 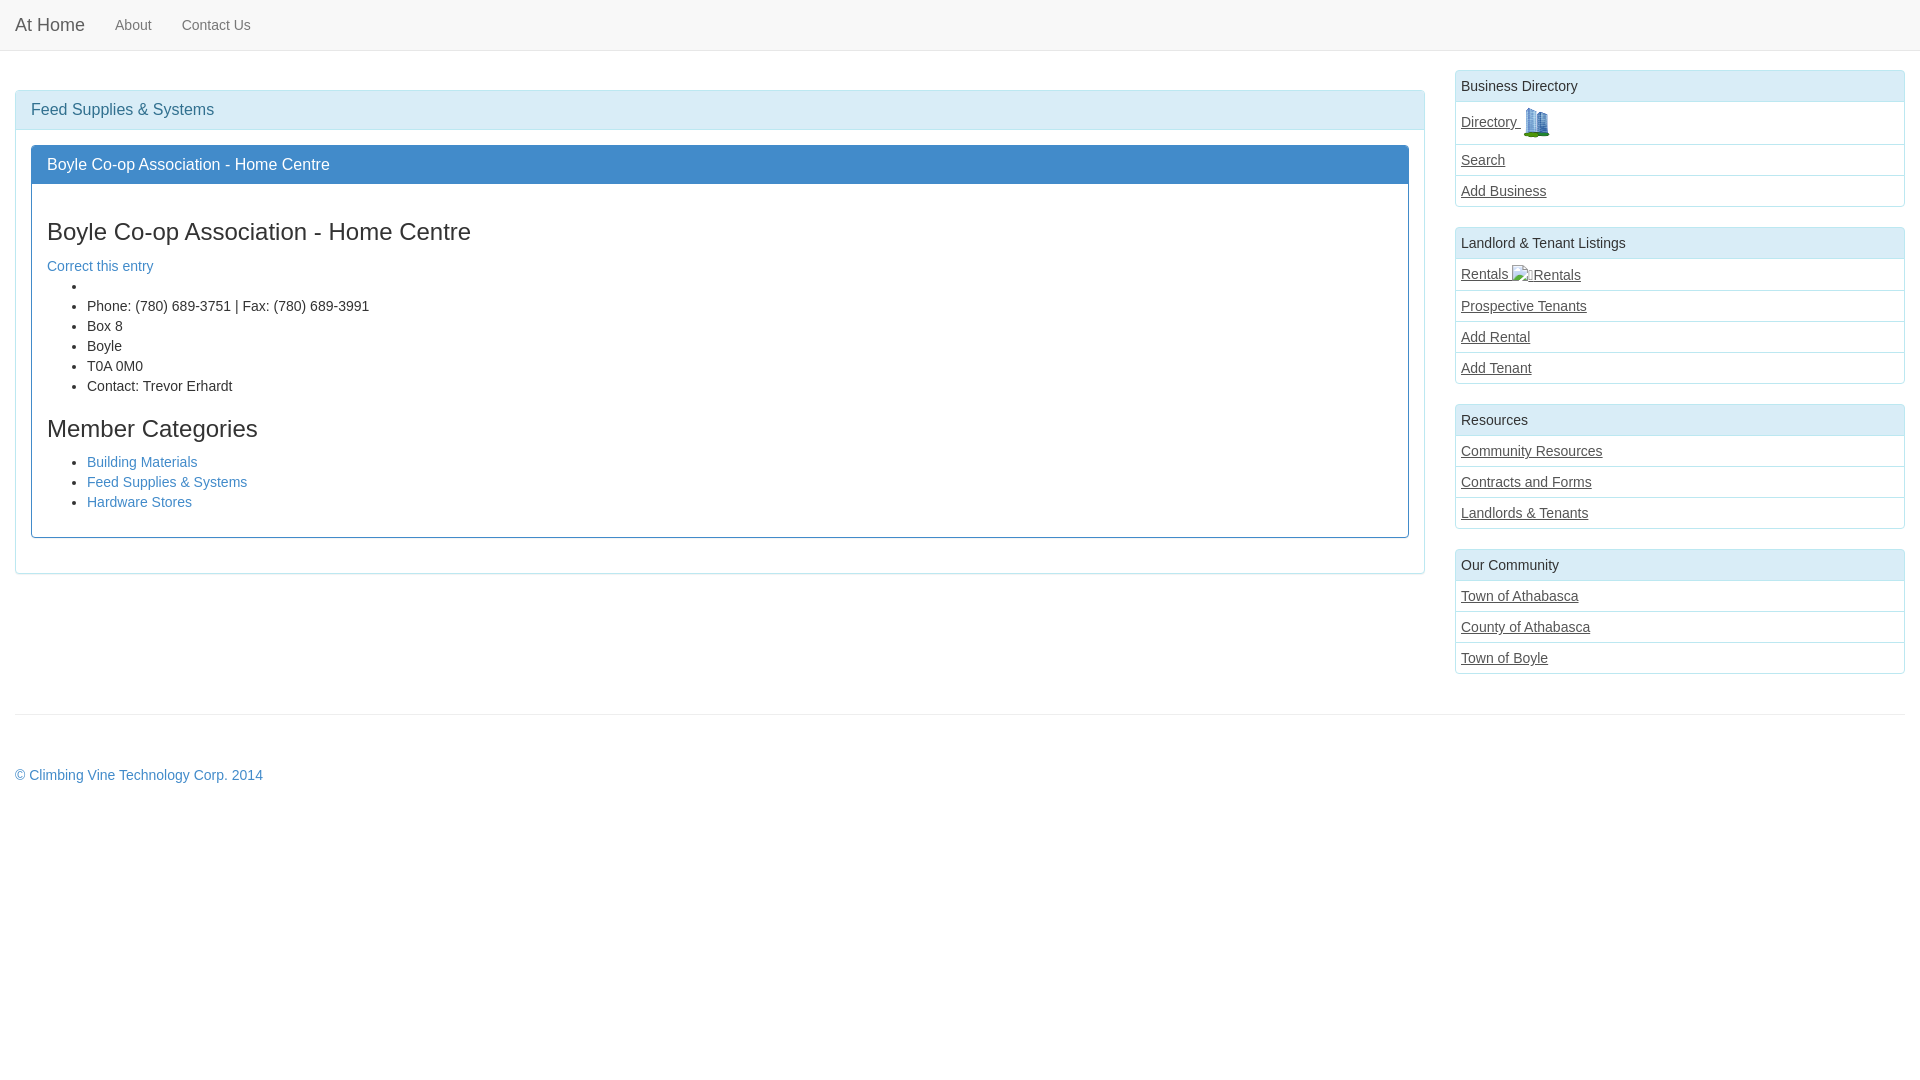 I want to click on Correct this entry, so click(x=100, y=266).